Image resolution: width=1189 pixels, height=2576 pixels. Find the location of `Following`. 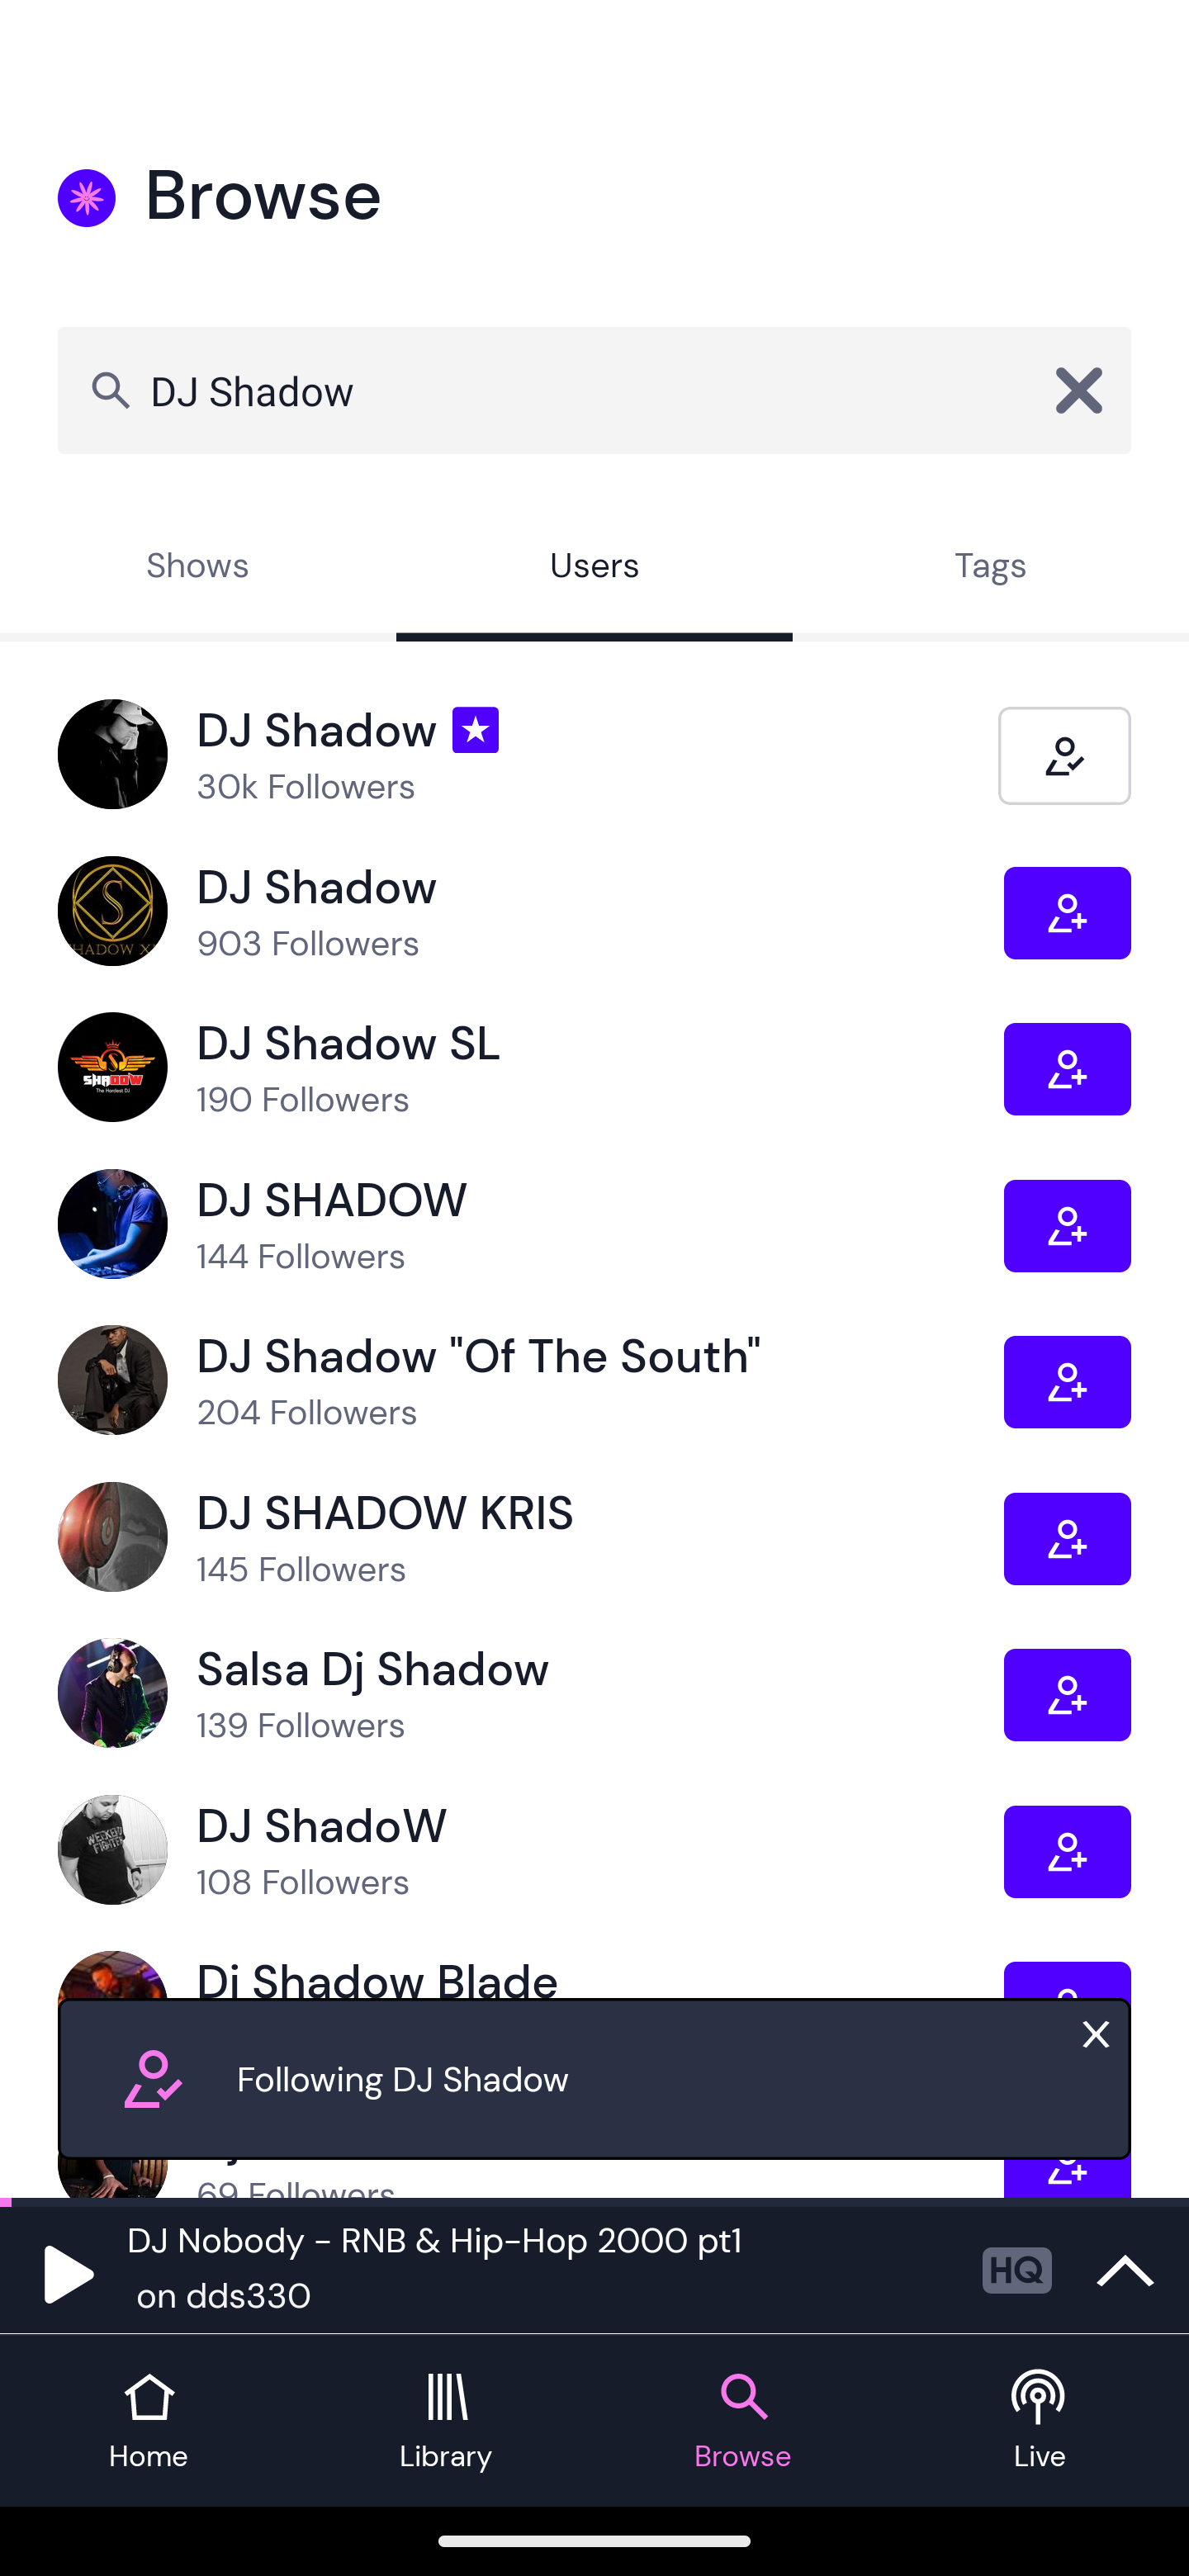

Following is located at coordinates (1064, 755).